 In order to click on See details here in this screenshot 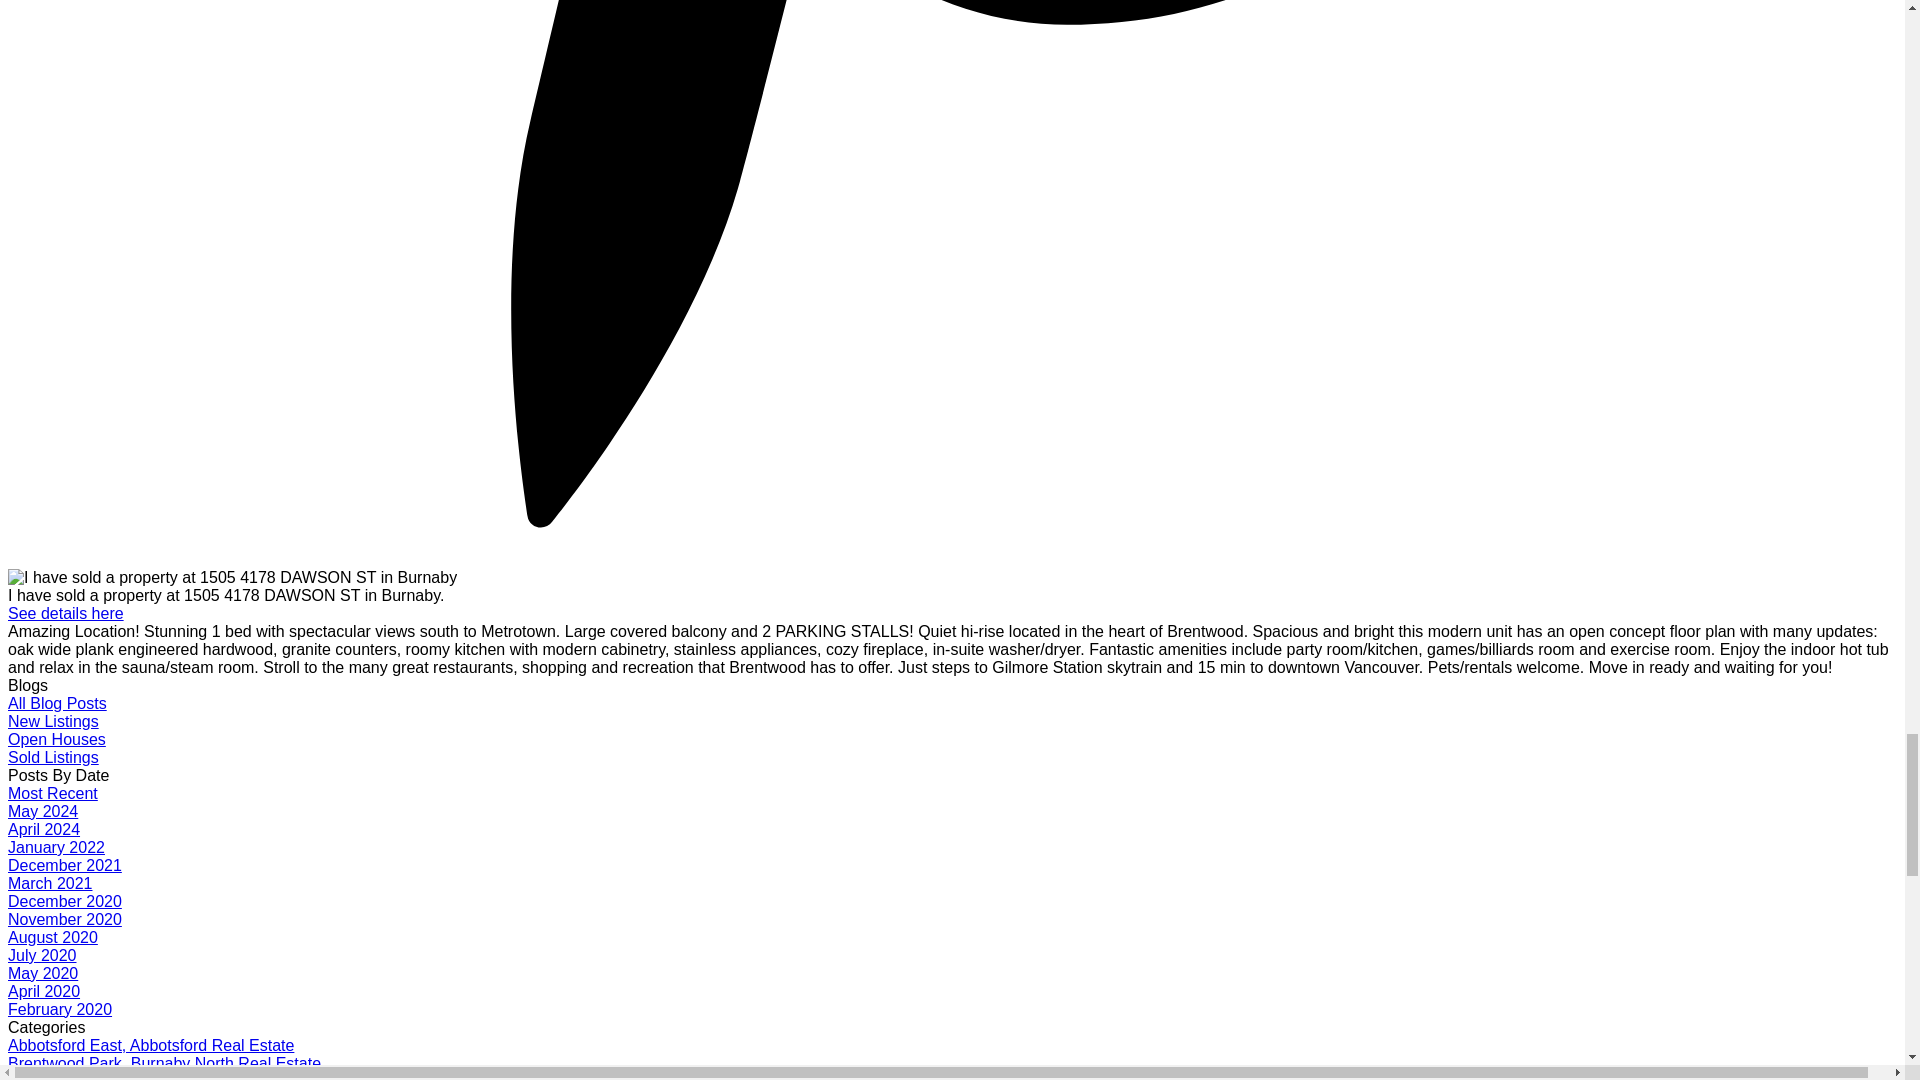, I will do `click(66, 613)`.